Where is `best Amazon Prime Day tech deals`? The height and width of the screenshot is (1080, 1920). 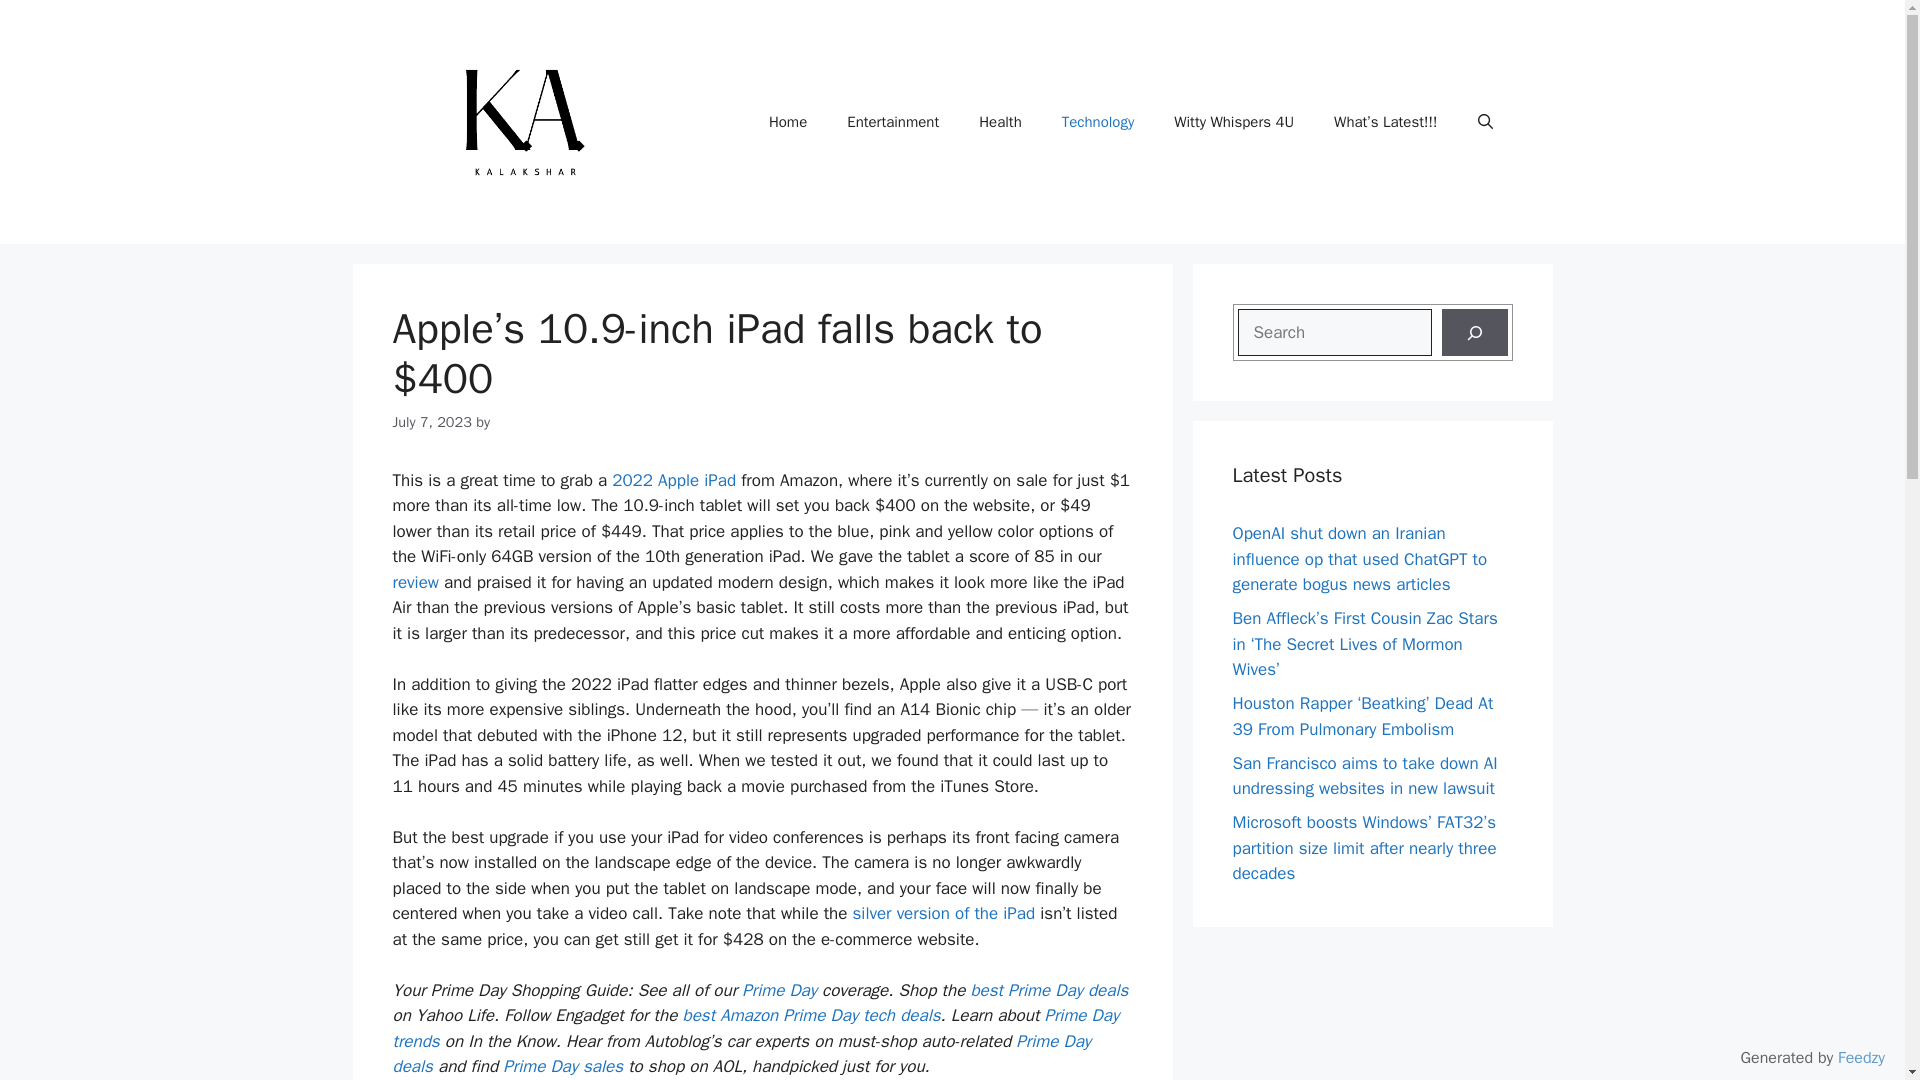
best Amazon Prime Day tech deals is located at coordinates (808, 1016).